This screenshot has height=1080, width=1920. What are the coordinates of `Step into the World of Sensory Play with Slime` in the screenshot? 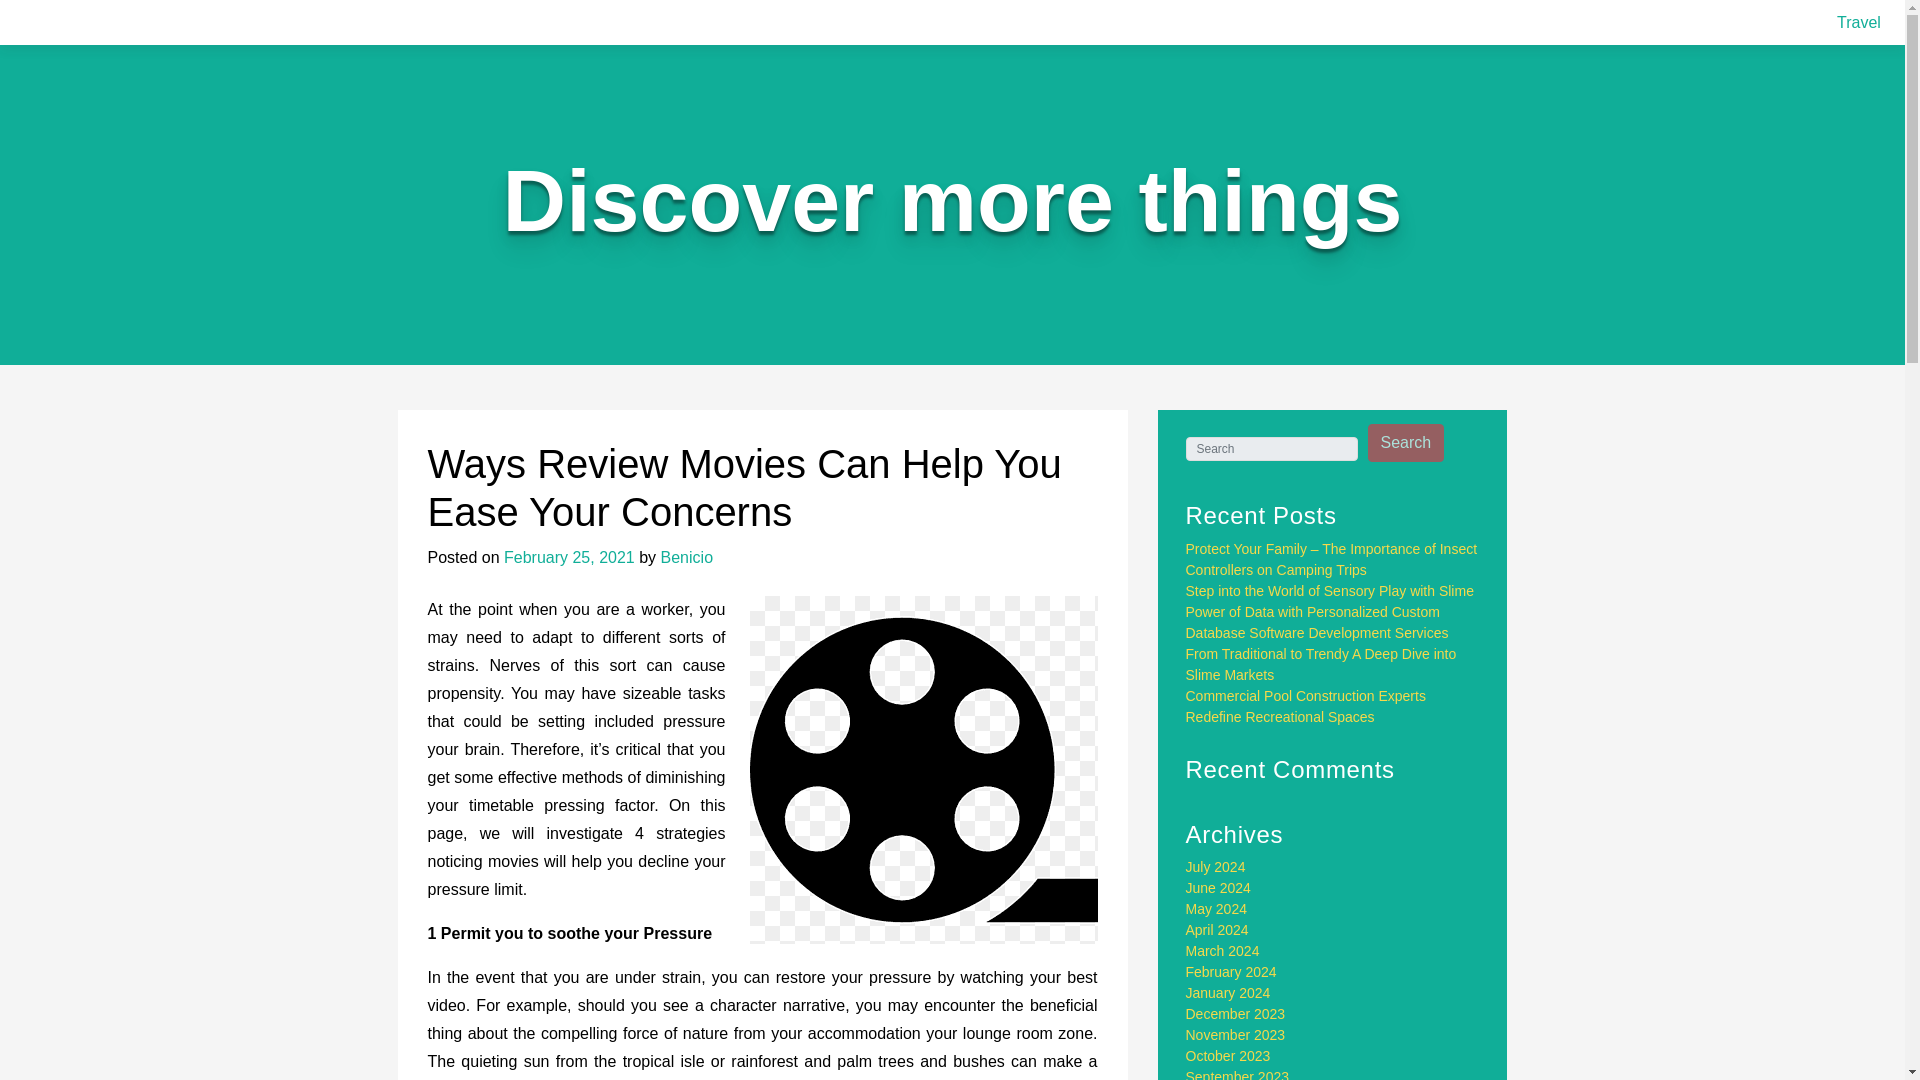 It's located at (1330, 591).